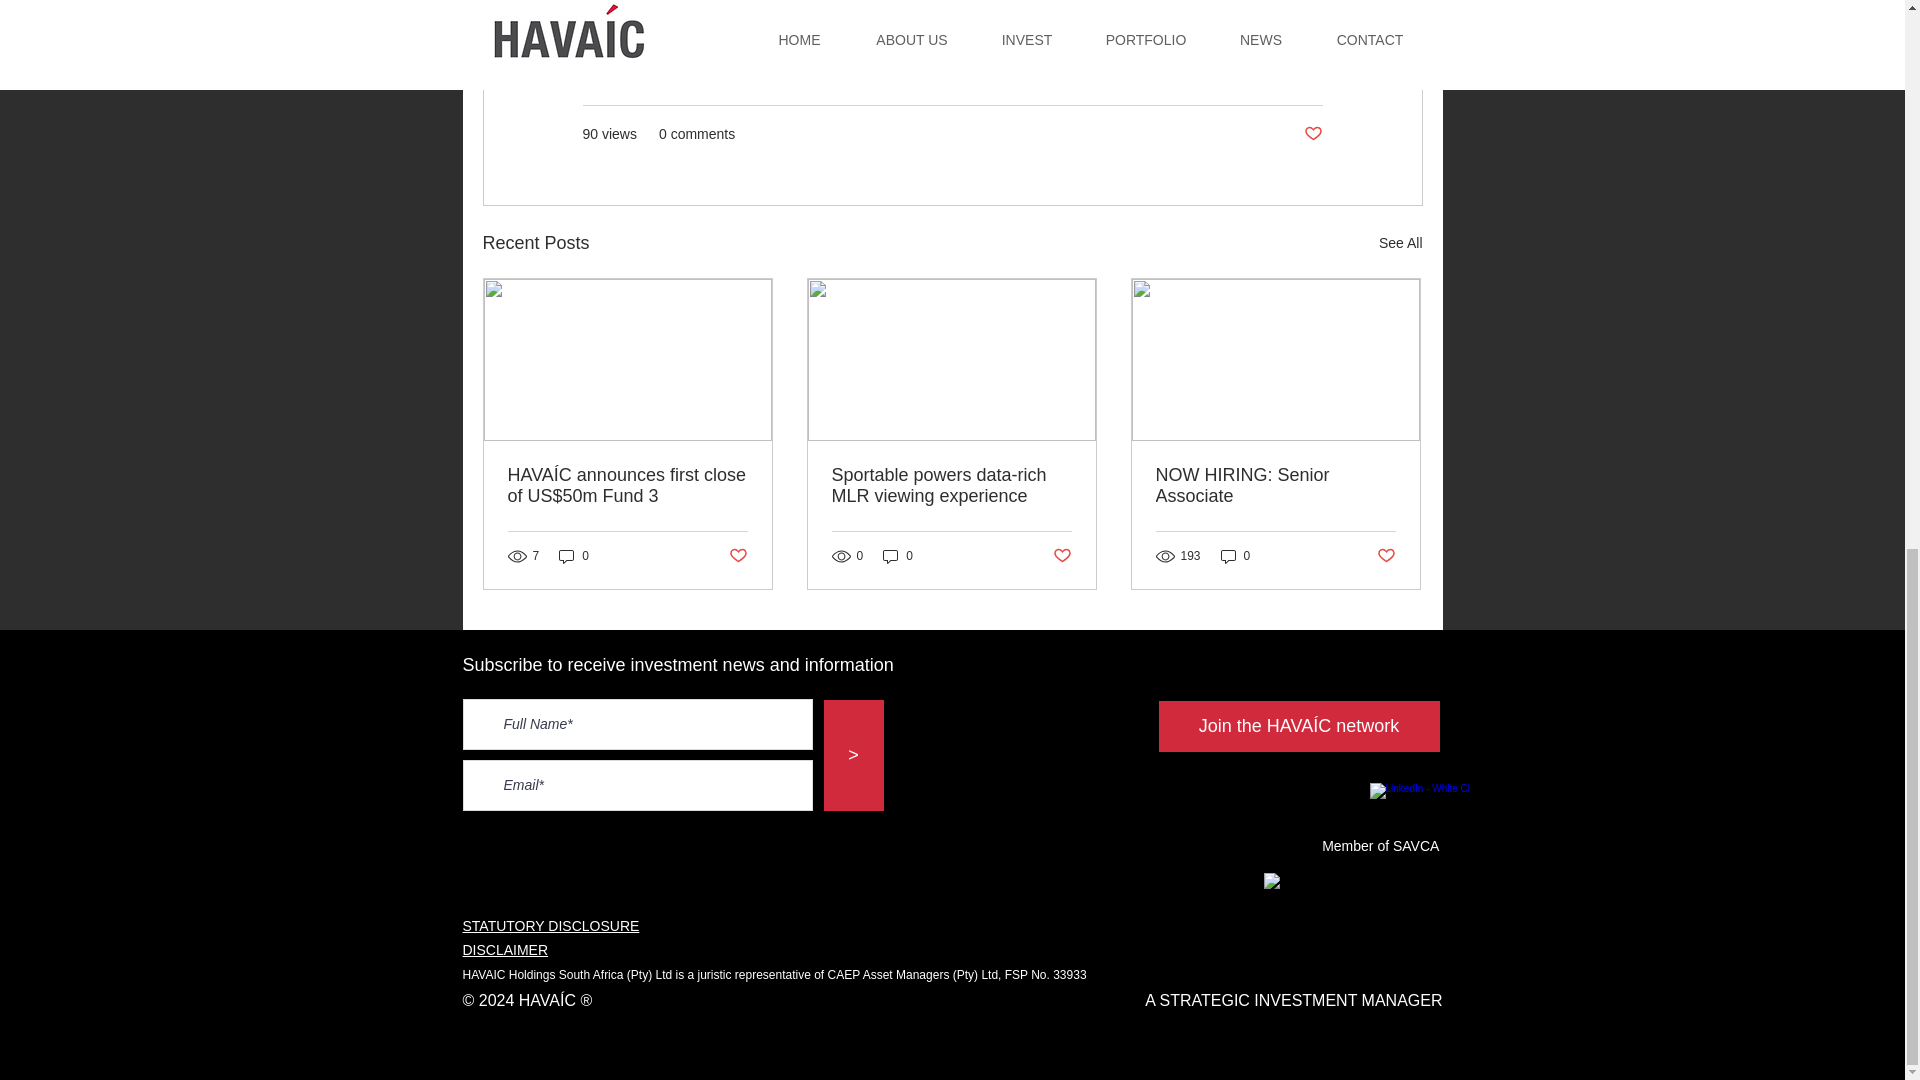 The height and width of the screenshot is (1080, 1920). I want to click on Post not marked as liked, so click(736, 556).